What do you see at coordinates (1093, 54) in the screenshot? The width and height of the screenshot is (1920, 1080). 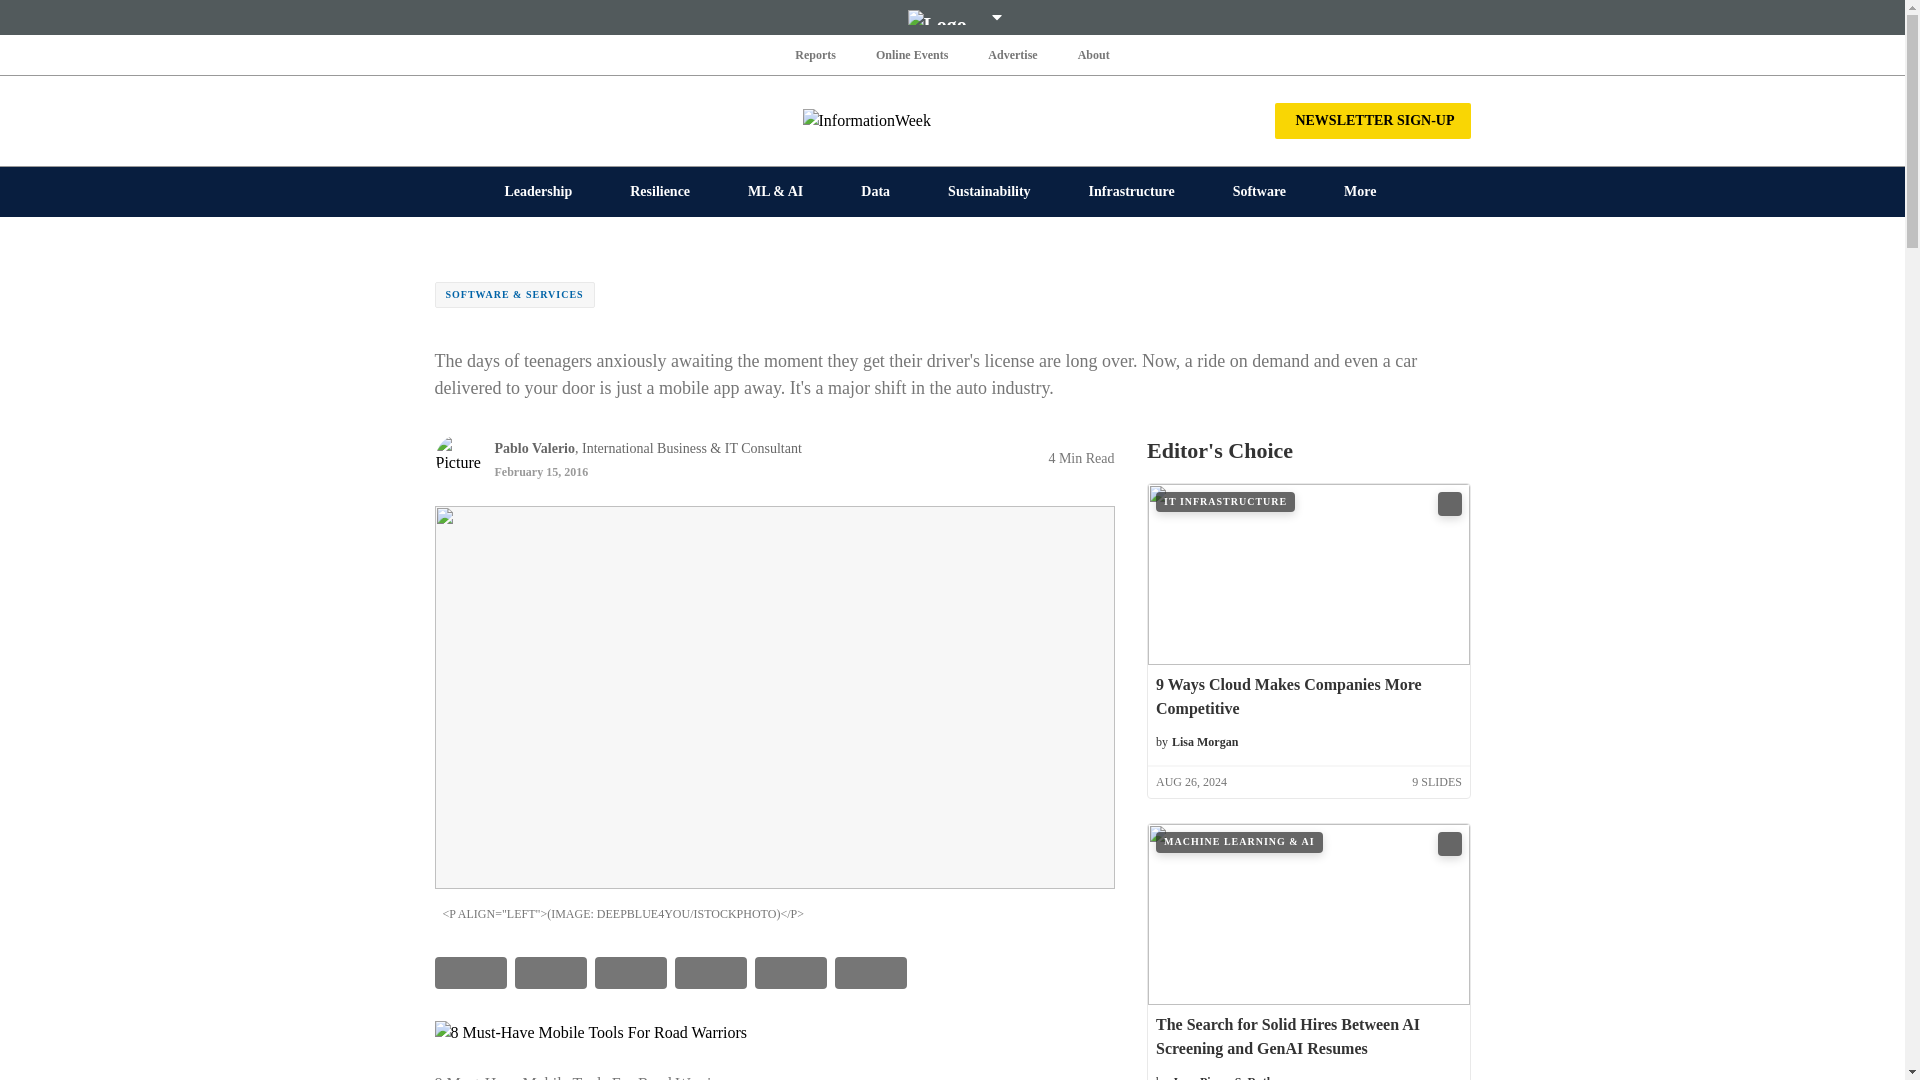 I see `About` at bounding box center [1093, 54].